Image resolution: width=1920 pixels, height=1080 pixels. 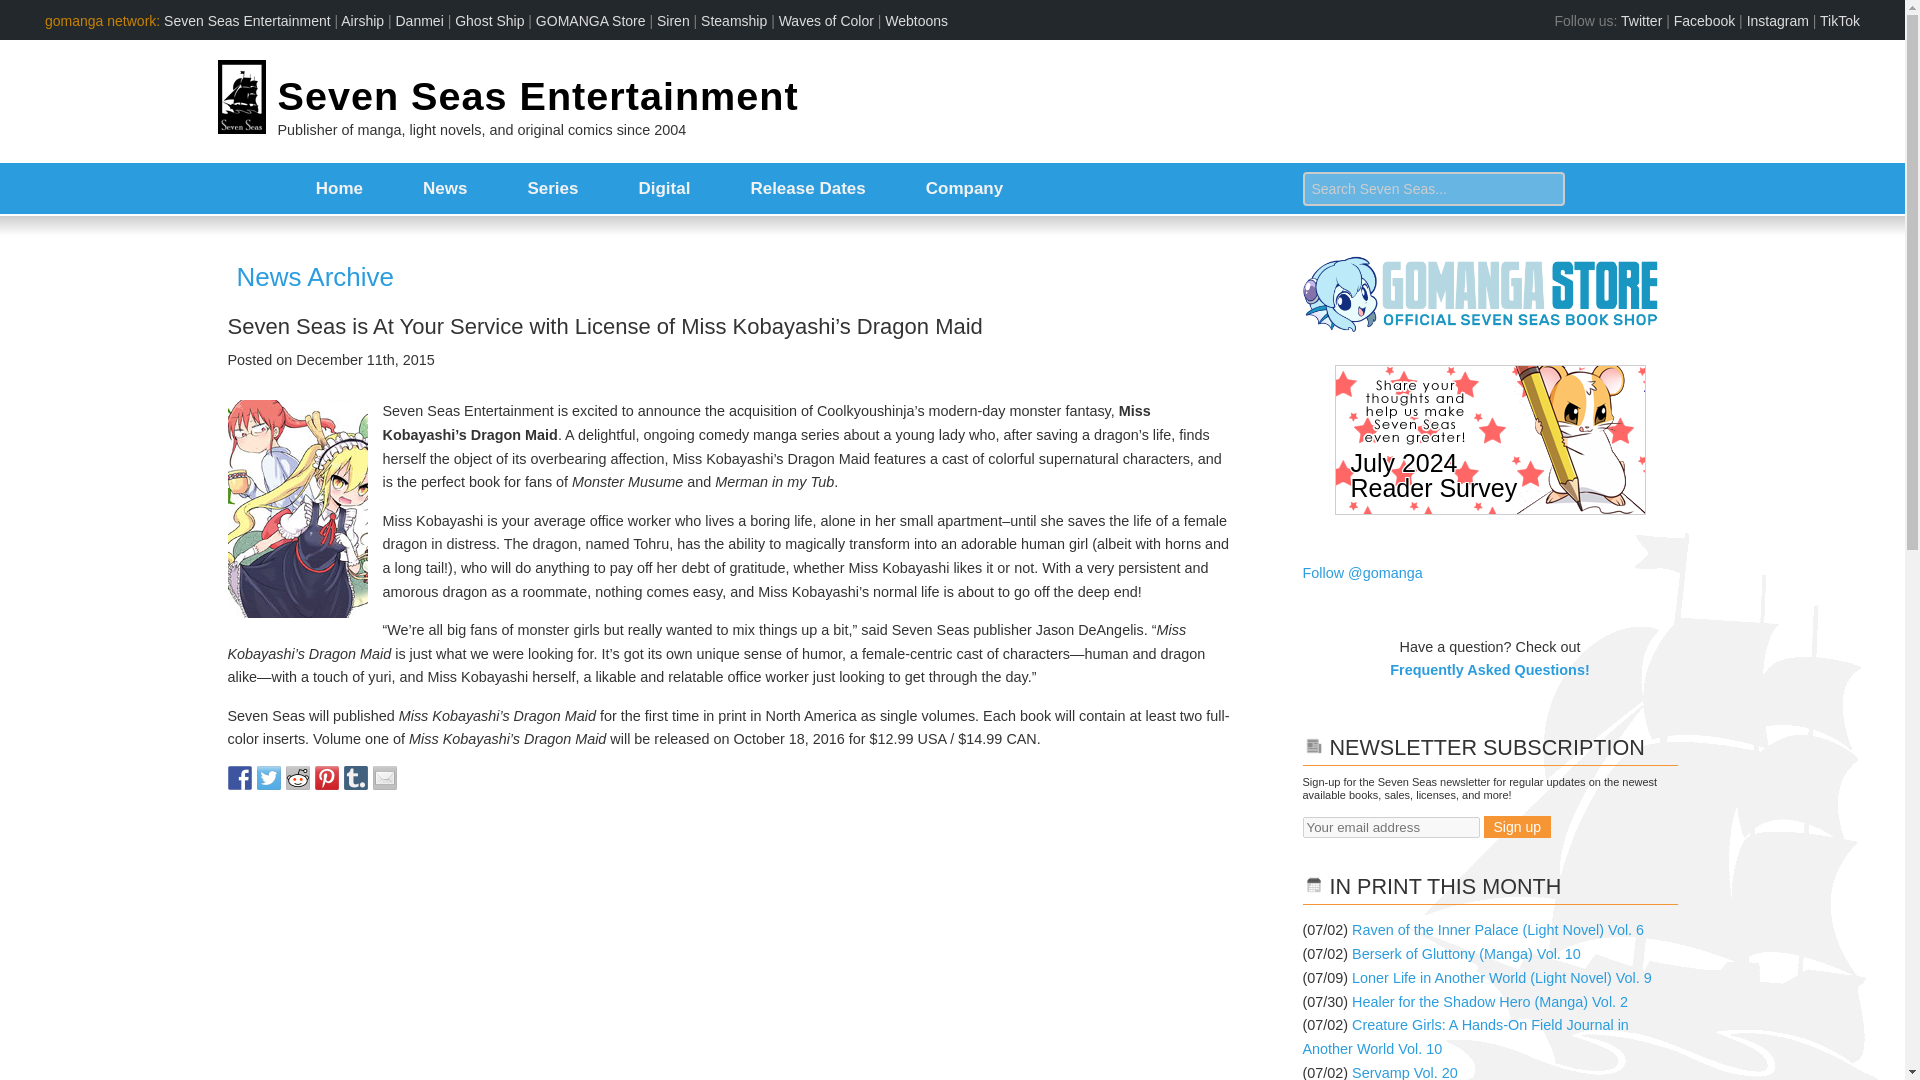 I want to click on Webtoons, so click(x=916, y=20).